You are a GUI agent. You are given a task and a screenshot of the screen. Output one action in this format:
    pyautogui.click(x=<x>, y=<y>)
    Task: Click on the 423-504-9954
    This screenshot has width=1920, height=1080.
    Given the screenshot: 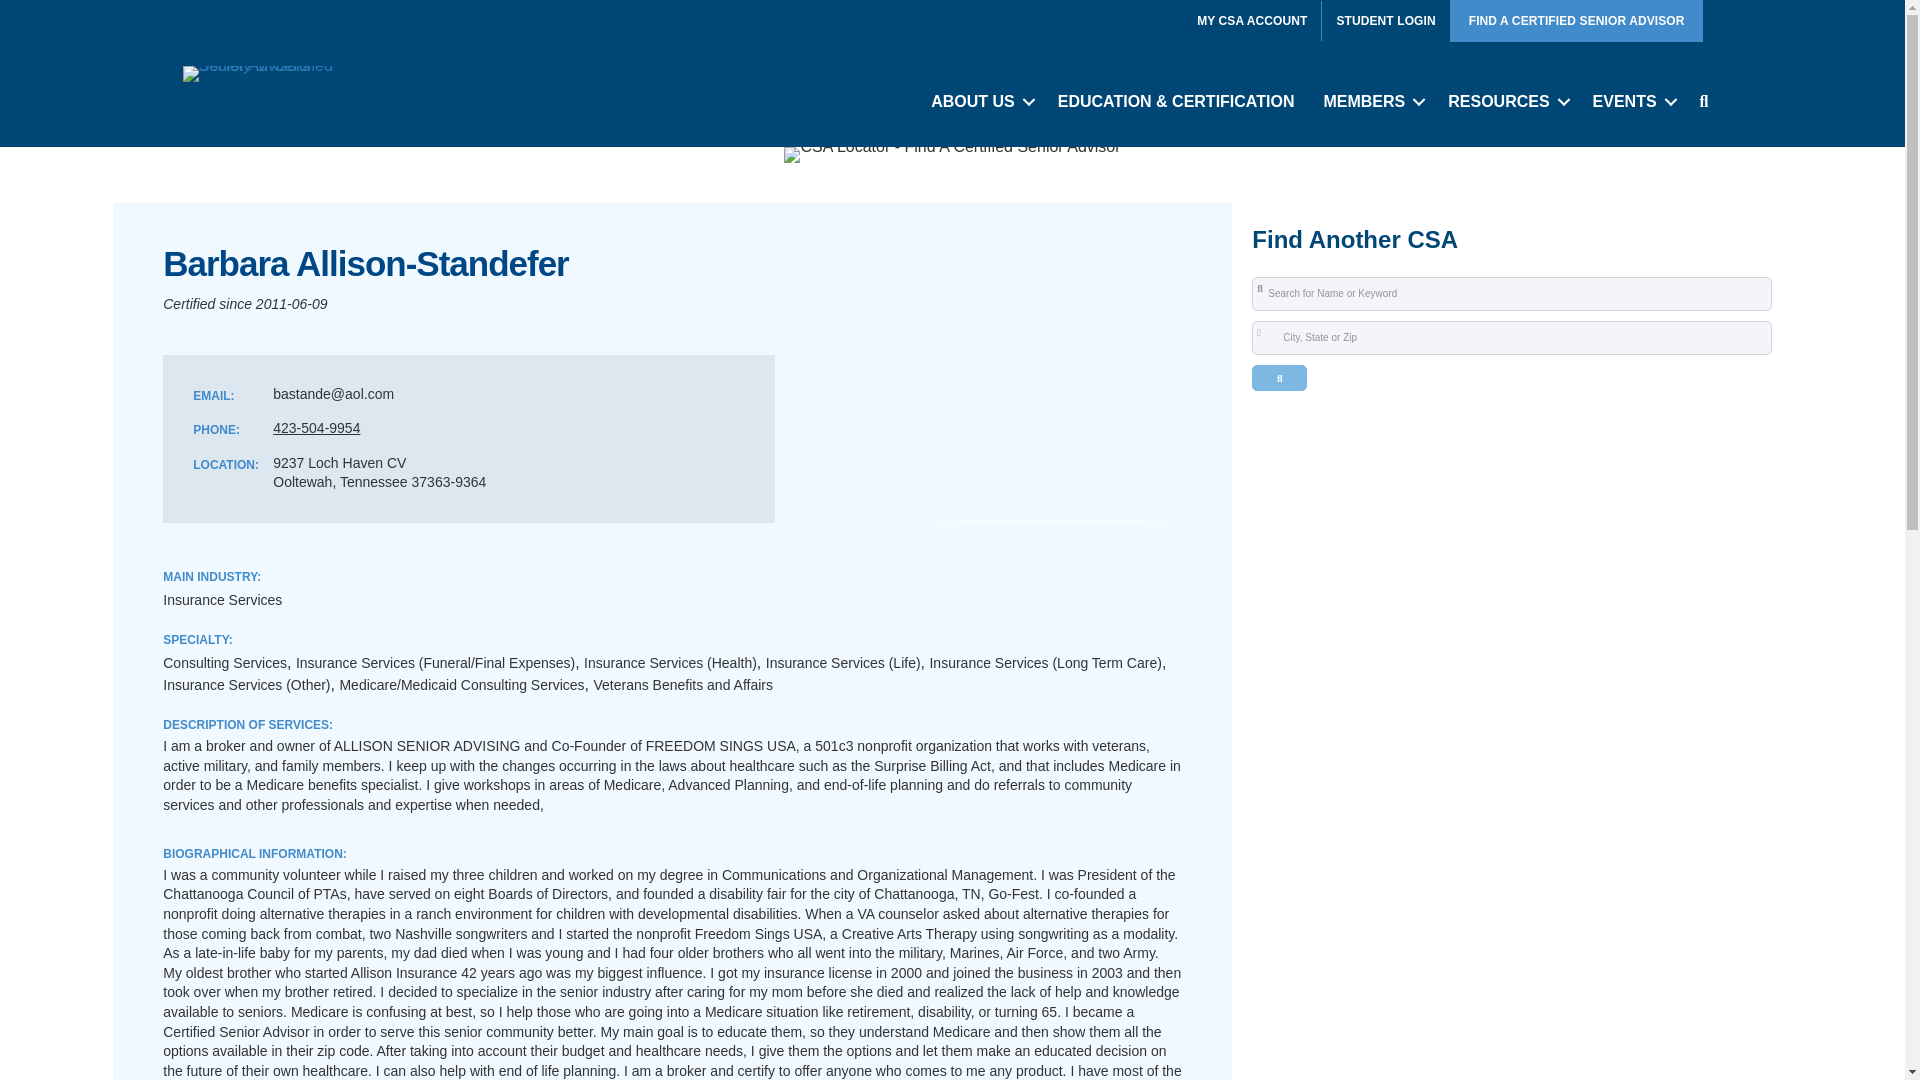 What is the action you would take?
    pyautogui.click(x=316, y=428)
    